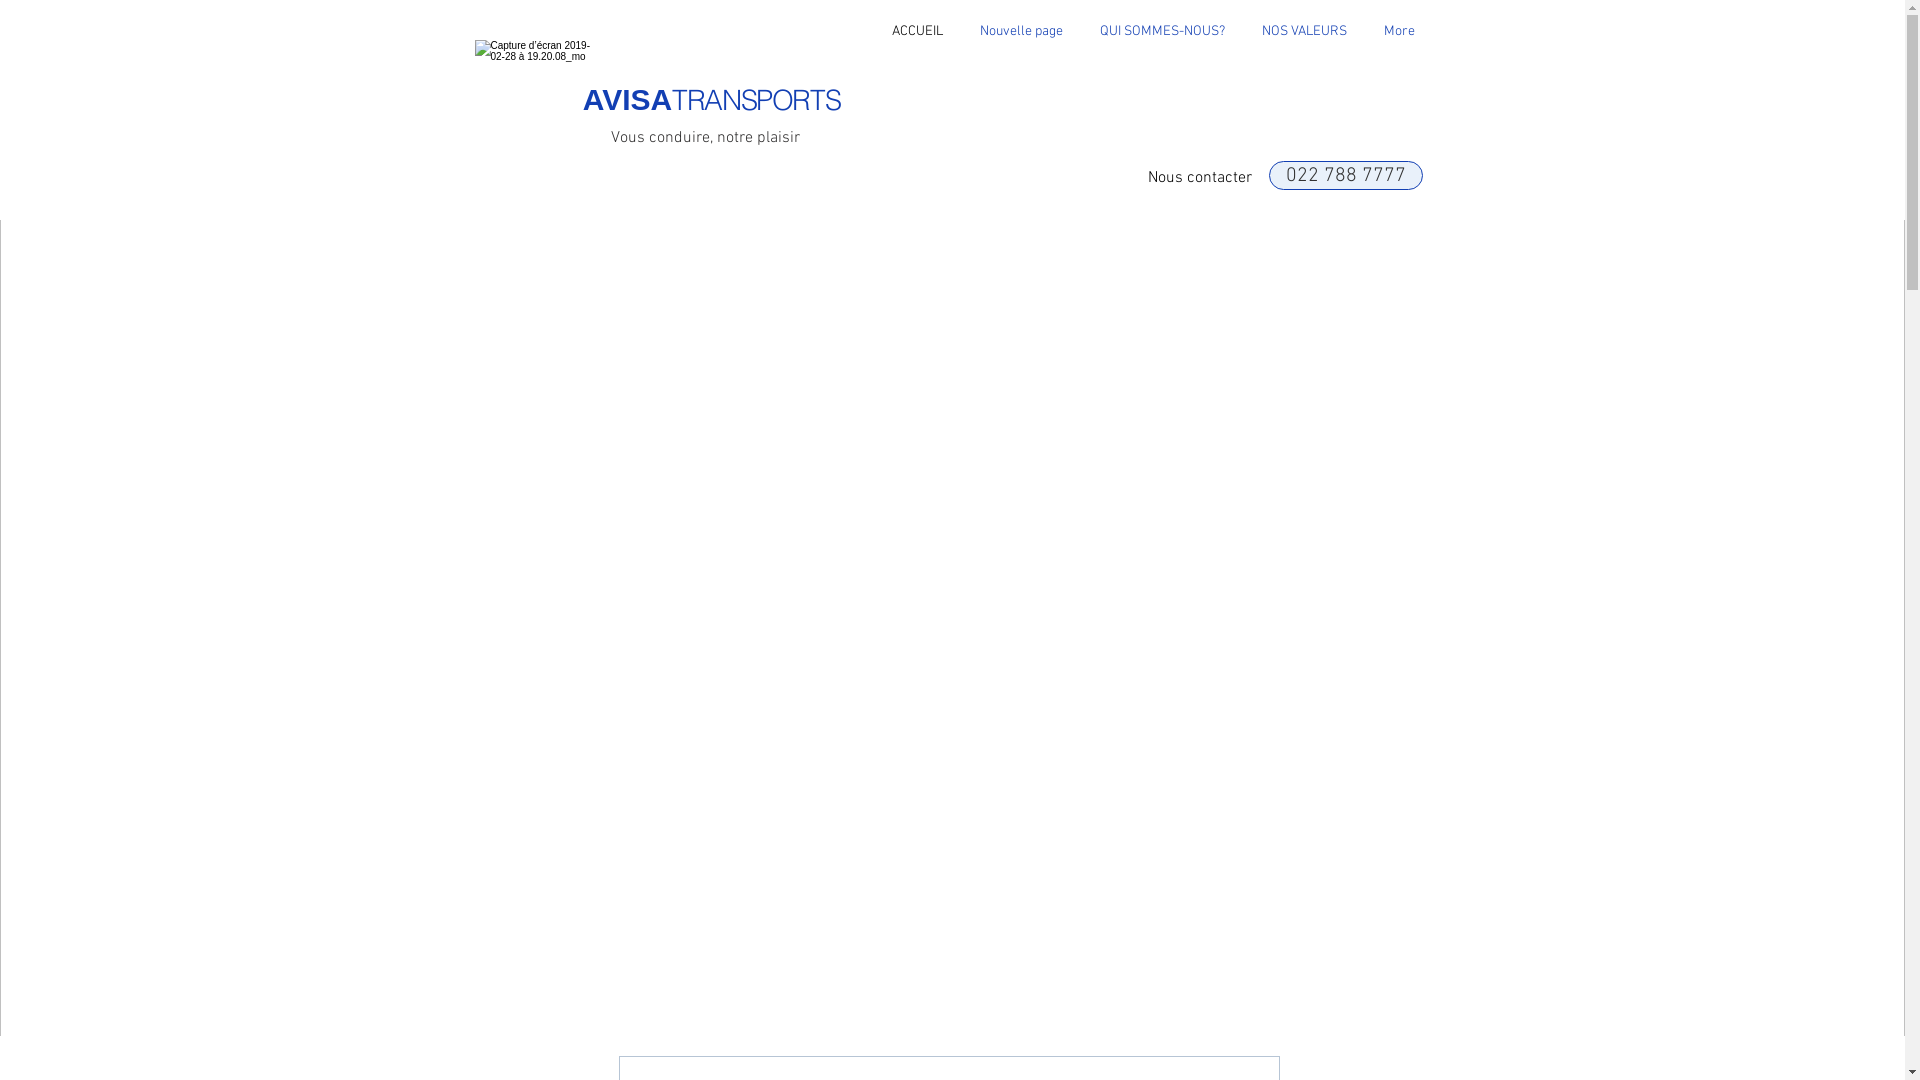  I want to click on AVISA, so click(628, 100).